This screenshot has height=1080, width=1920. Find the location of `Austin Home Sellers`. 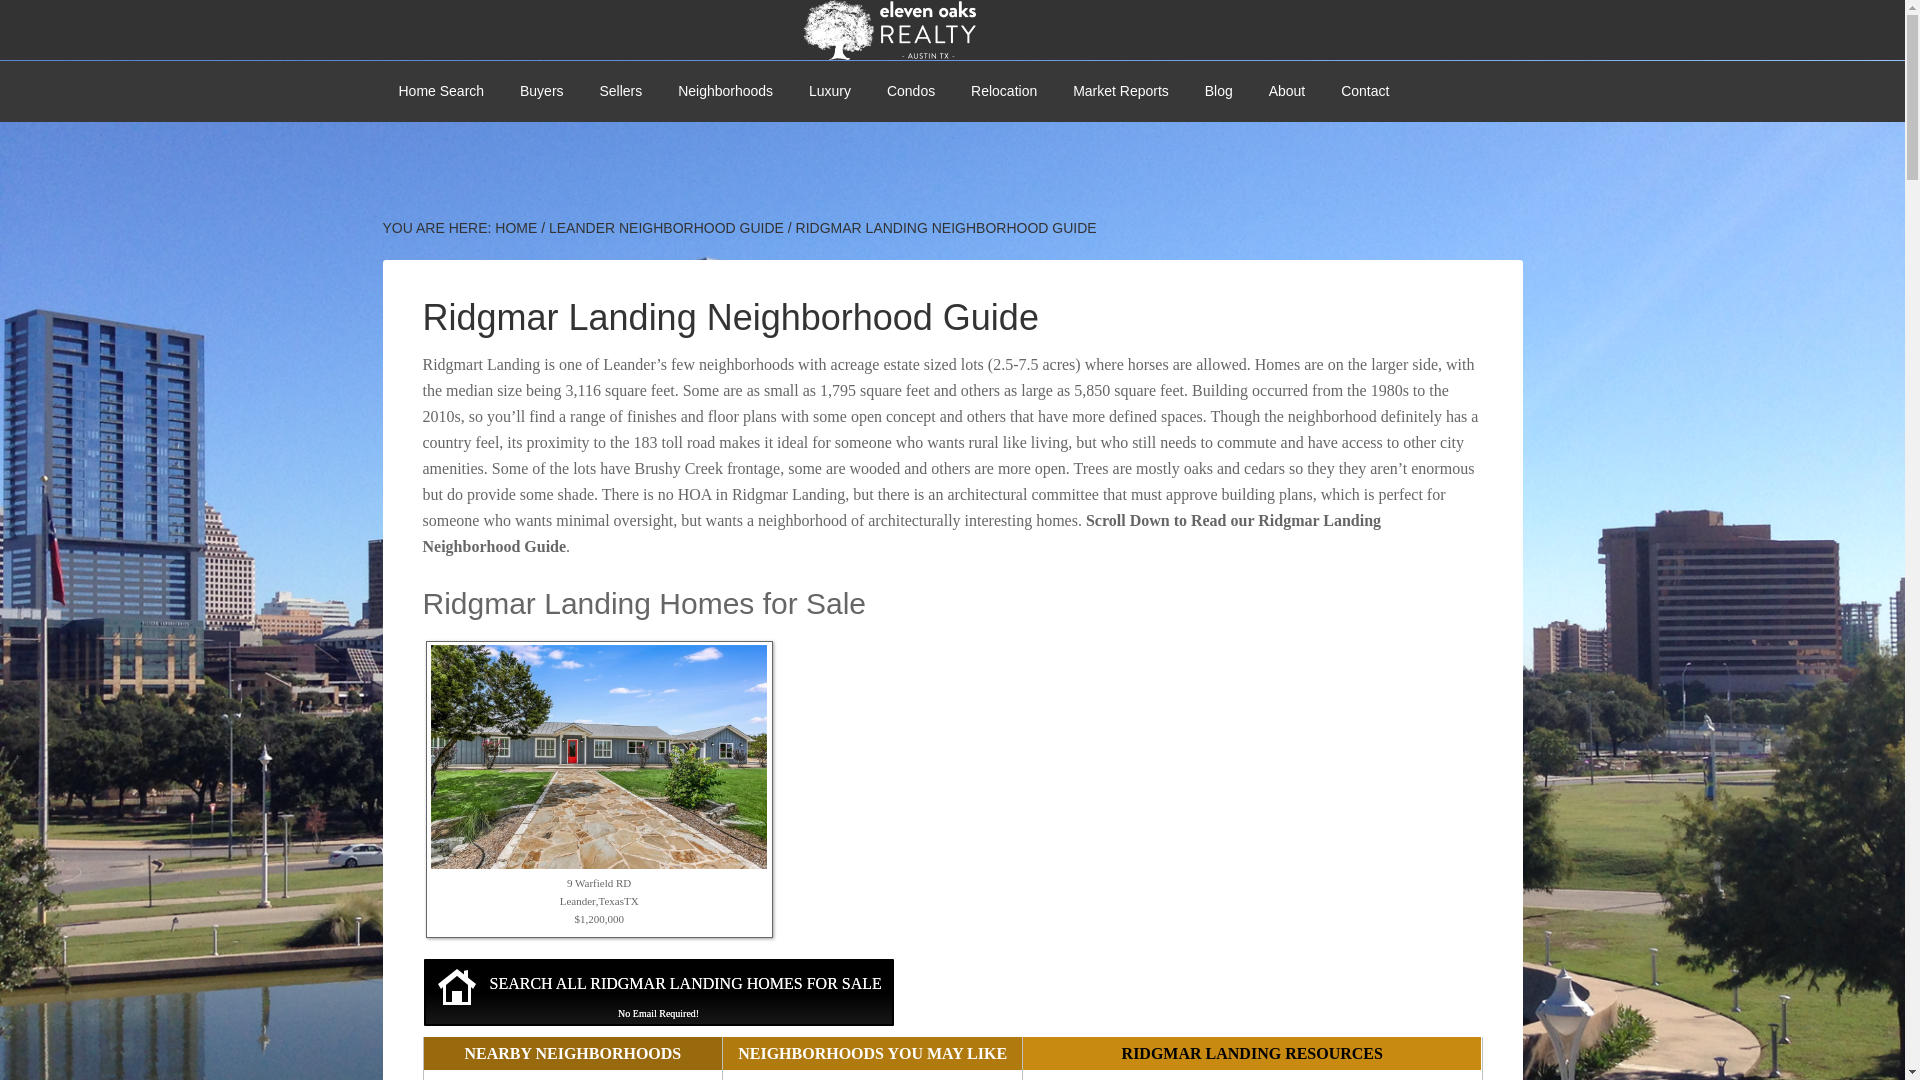

Austin Home Sellers is located at coordinates (620, 91).